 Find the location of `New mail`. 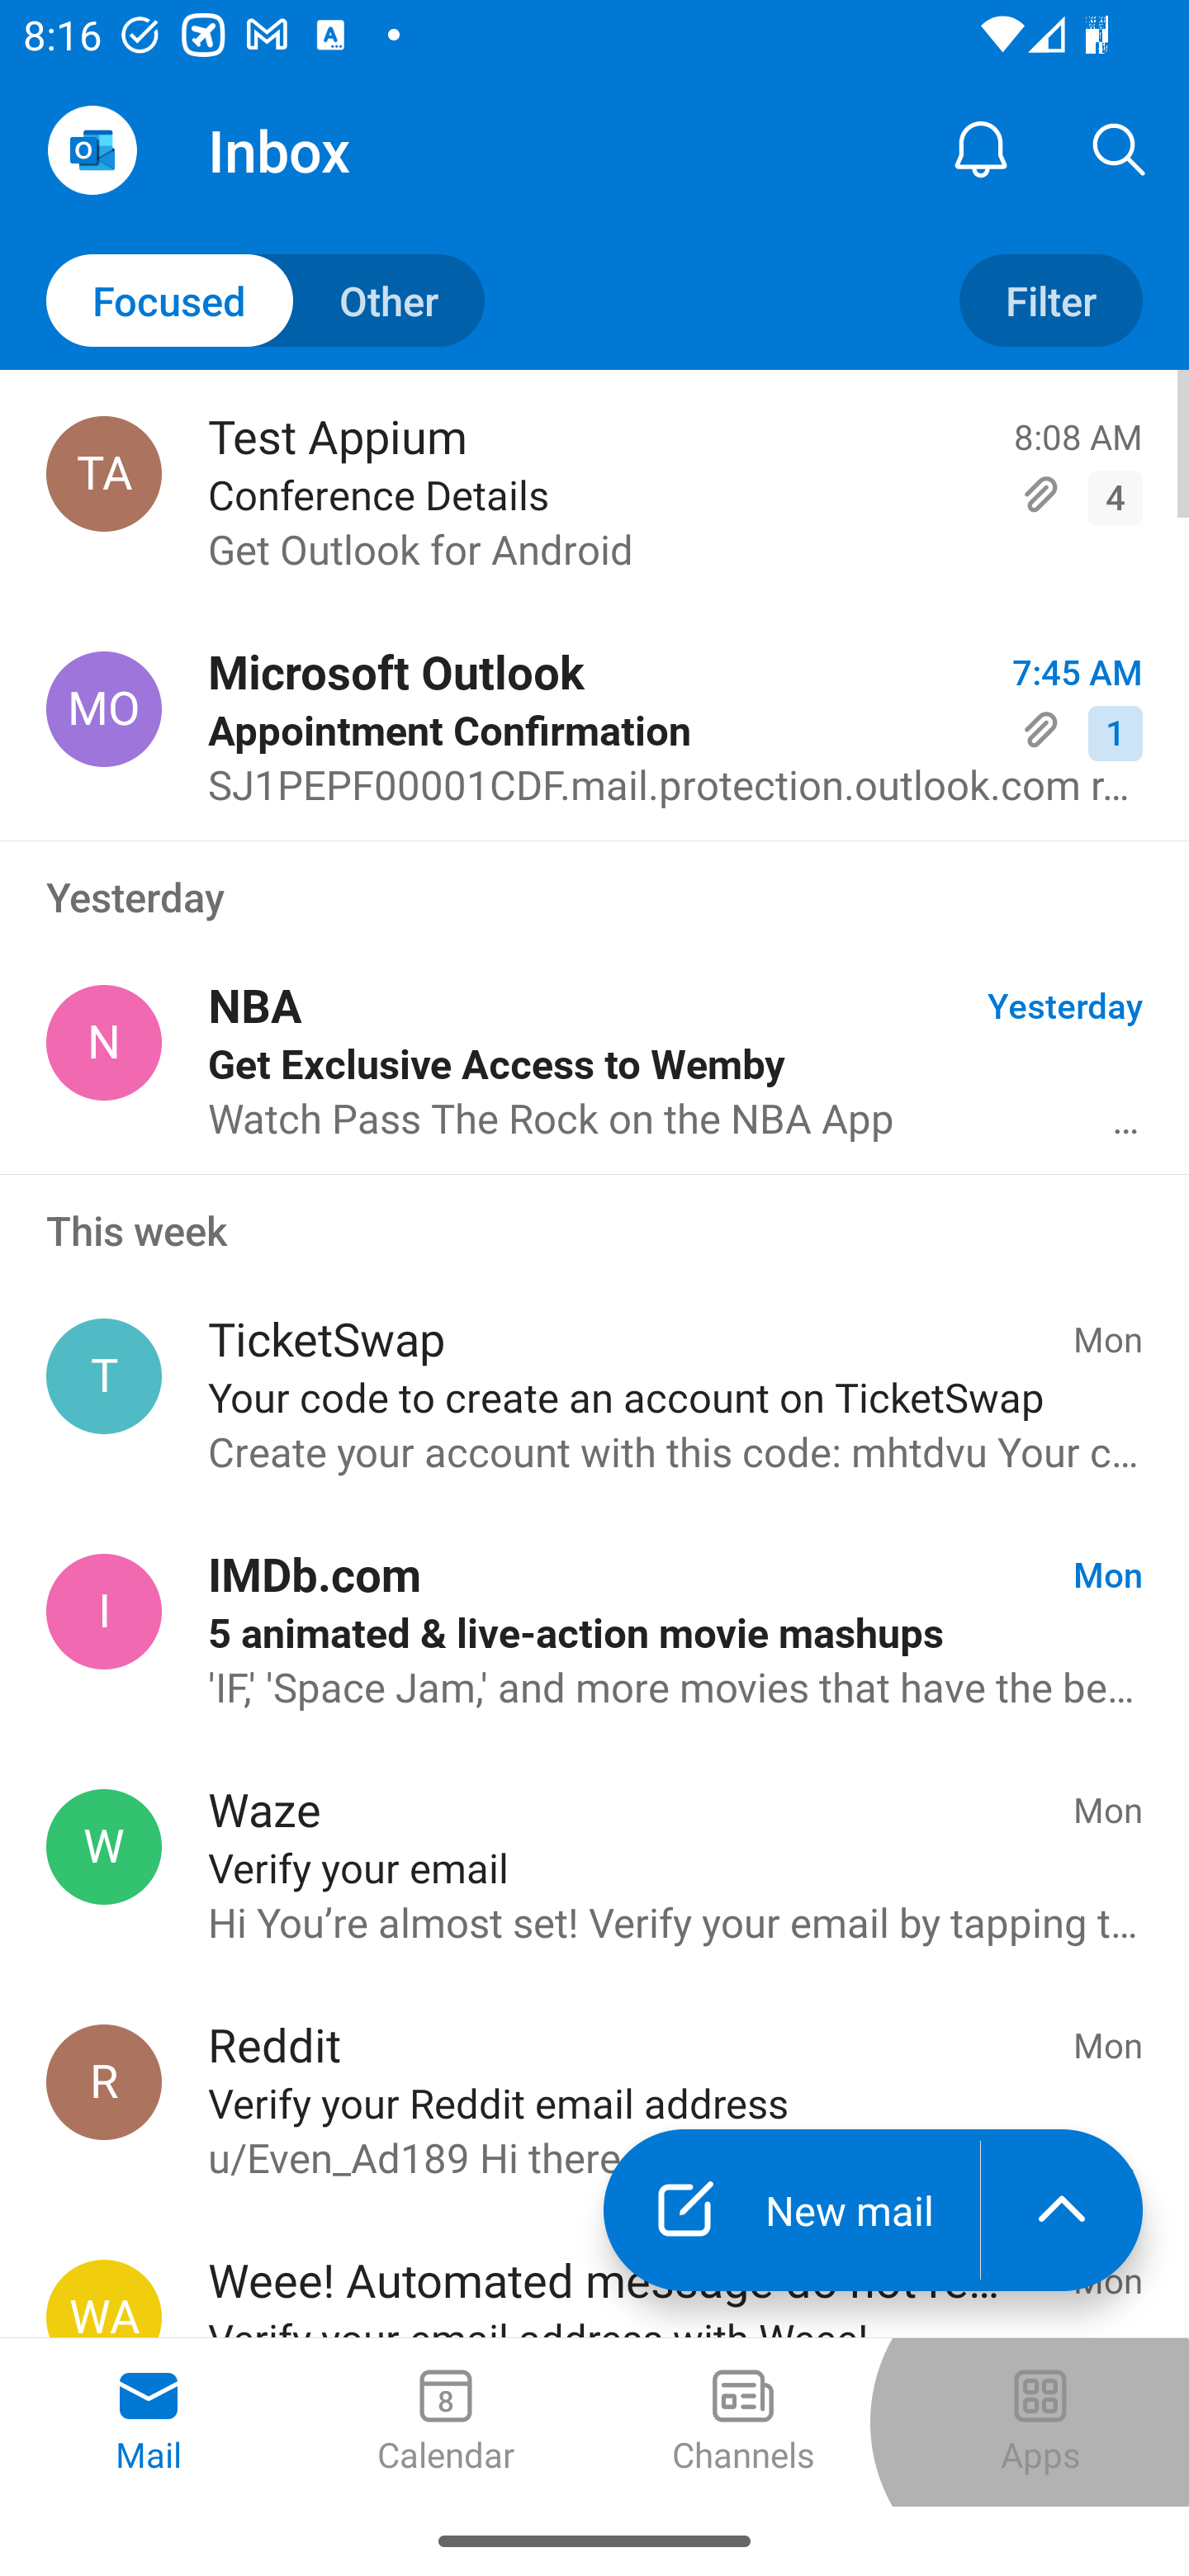

New mail is located at coordinates (791, 2209).